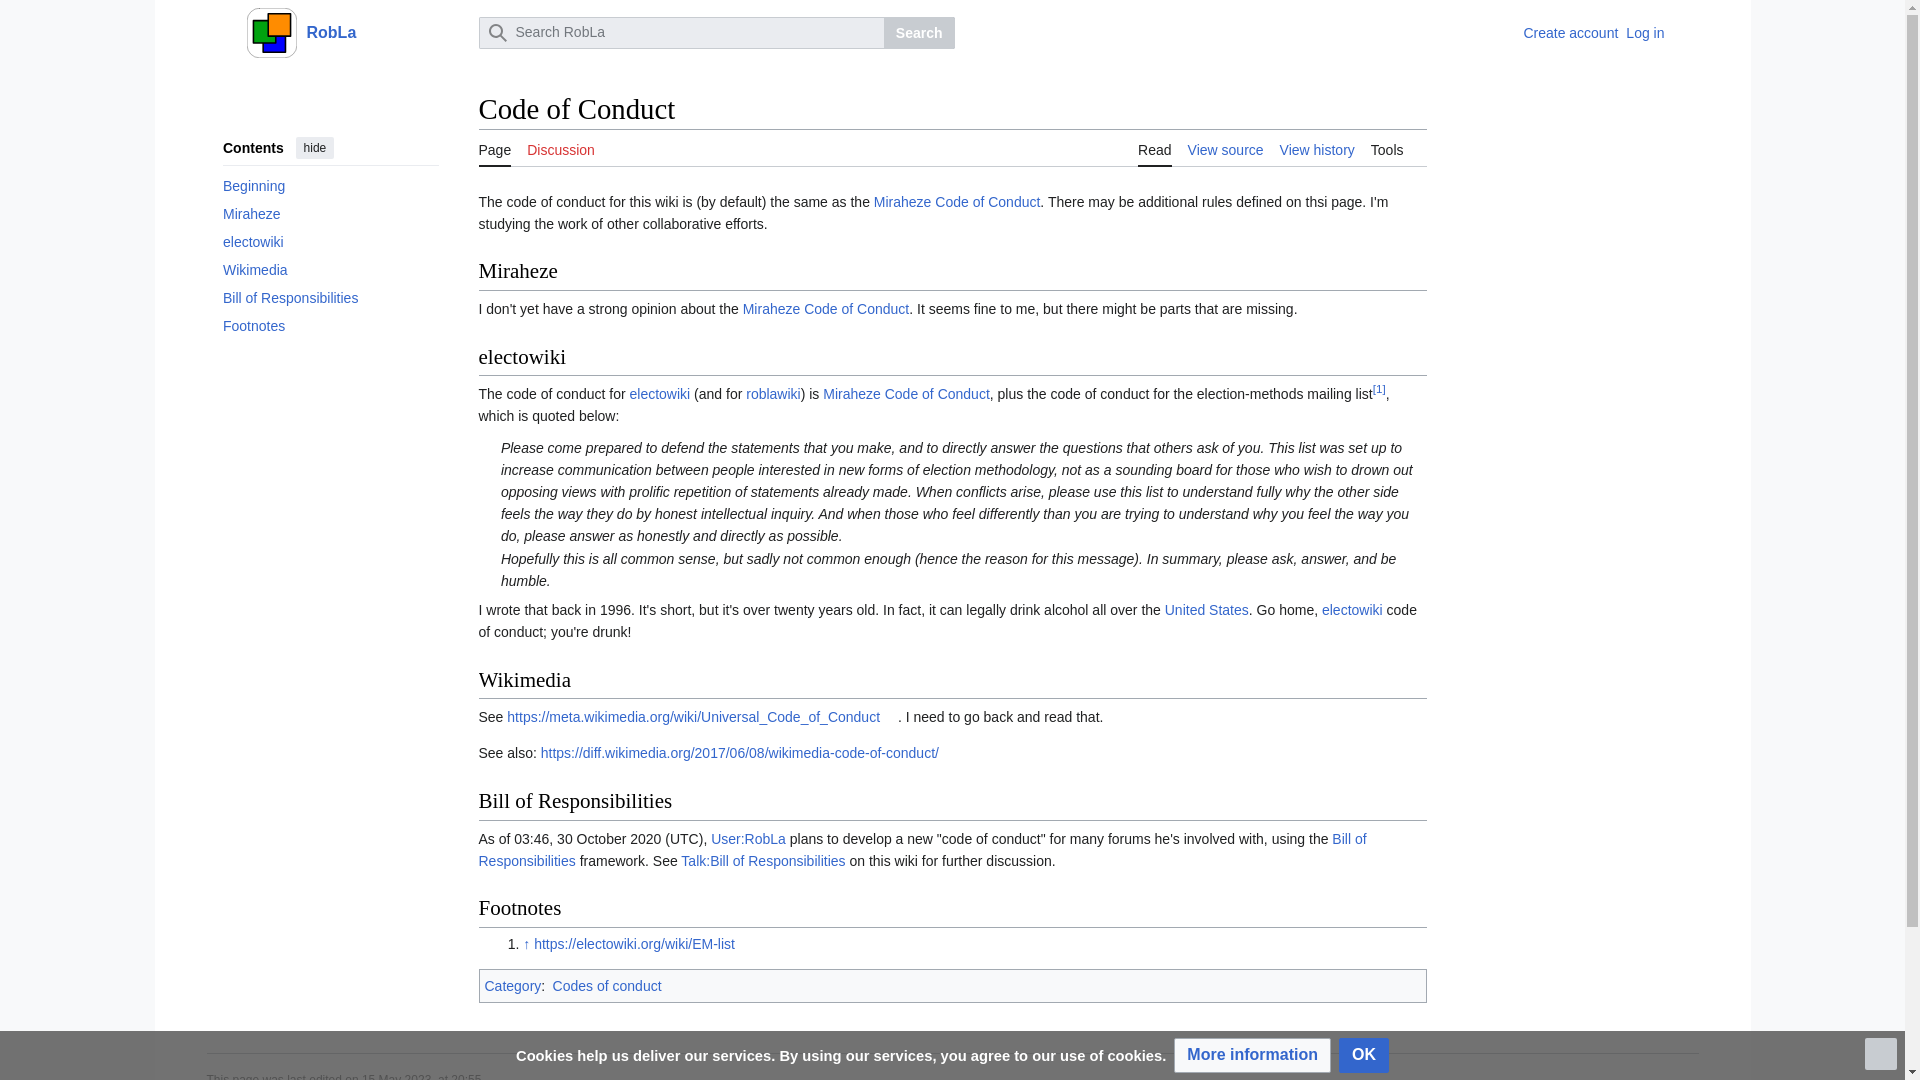 This screenshot has width=1920, height=1080. I want to click on Beginning, so click(330, 185).